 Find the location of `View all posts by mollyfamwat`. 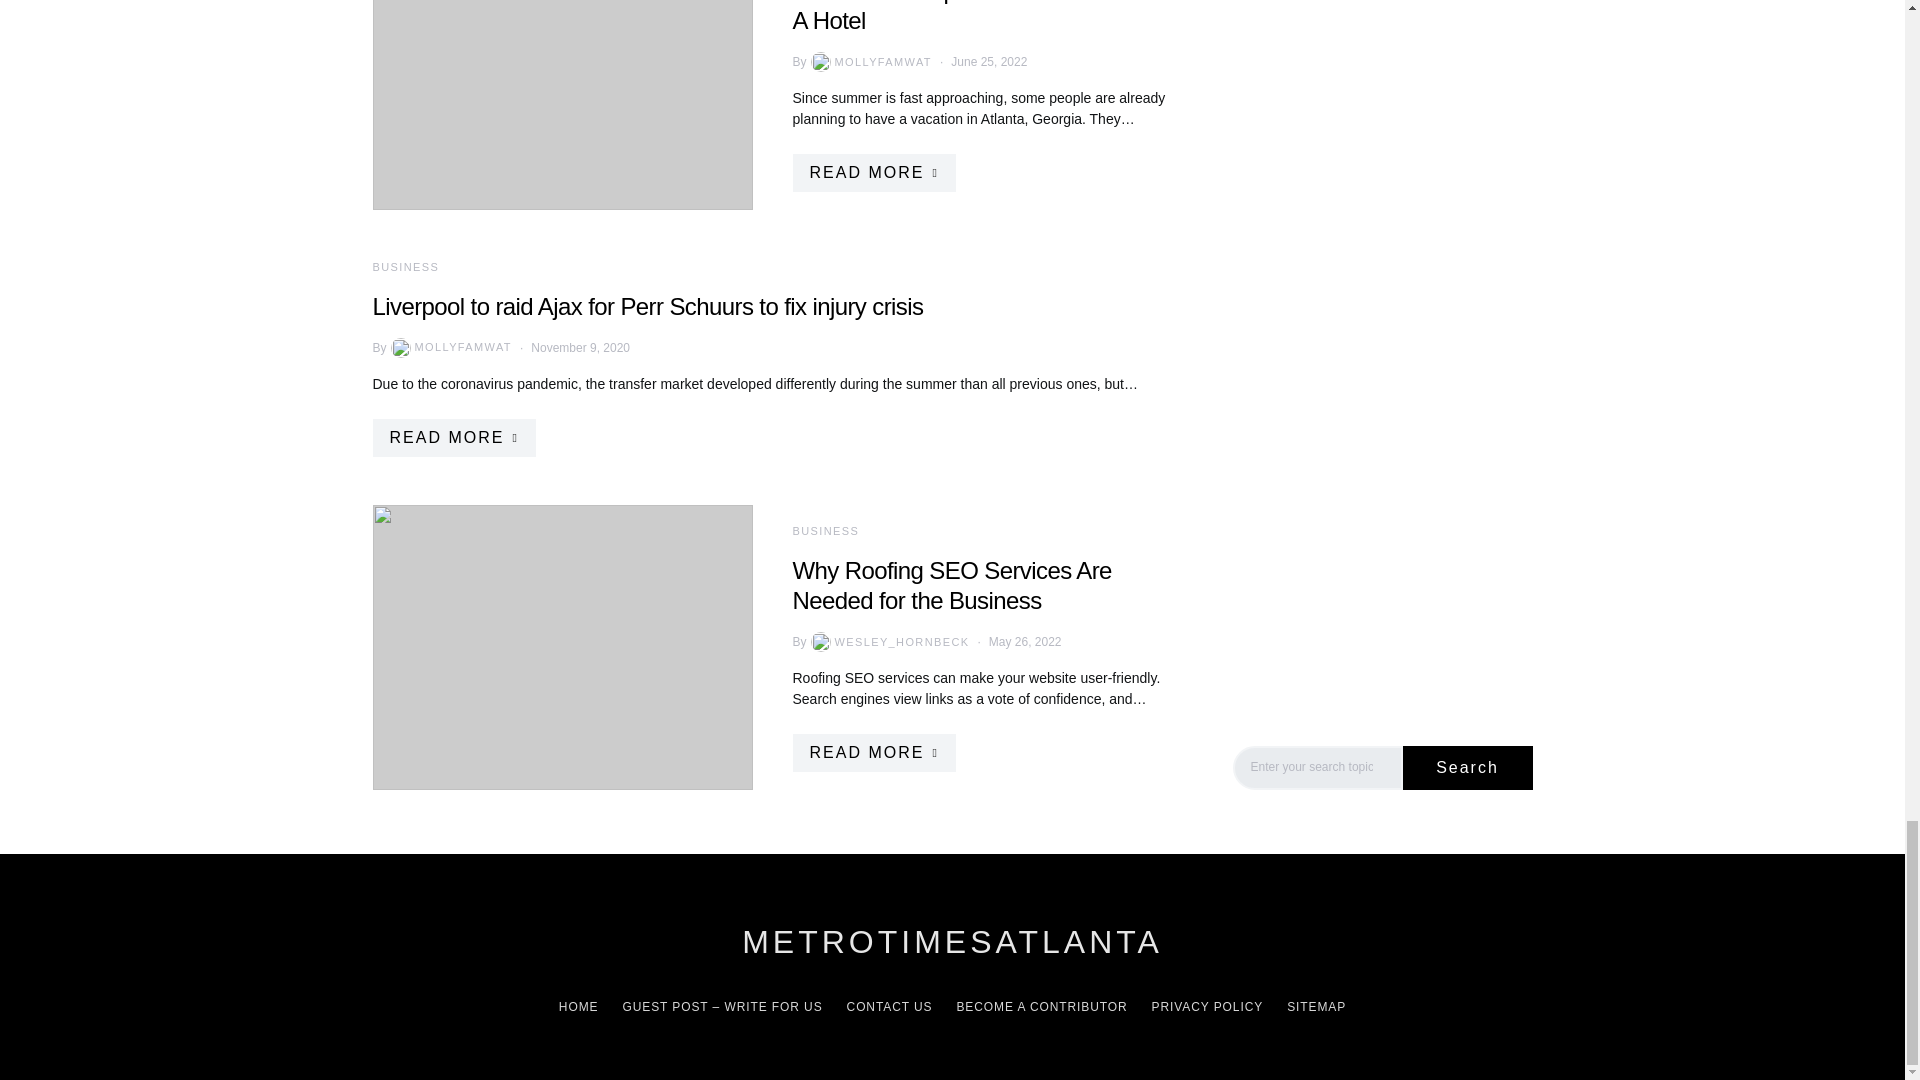

View all posts by mollyfamwat is located at coordinates (450, 348).